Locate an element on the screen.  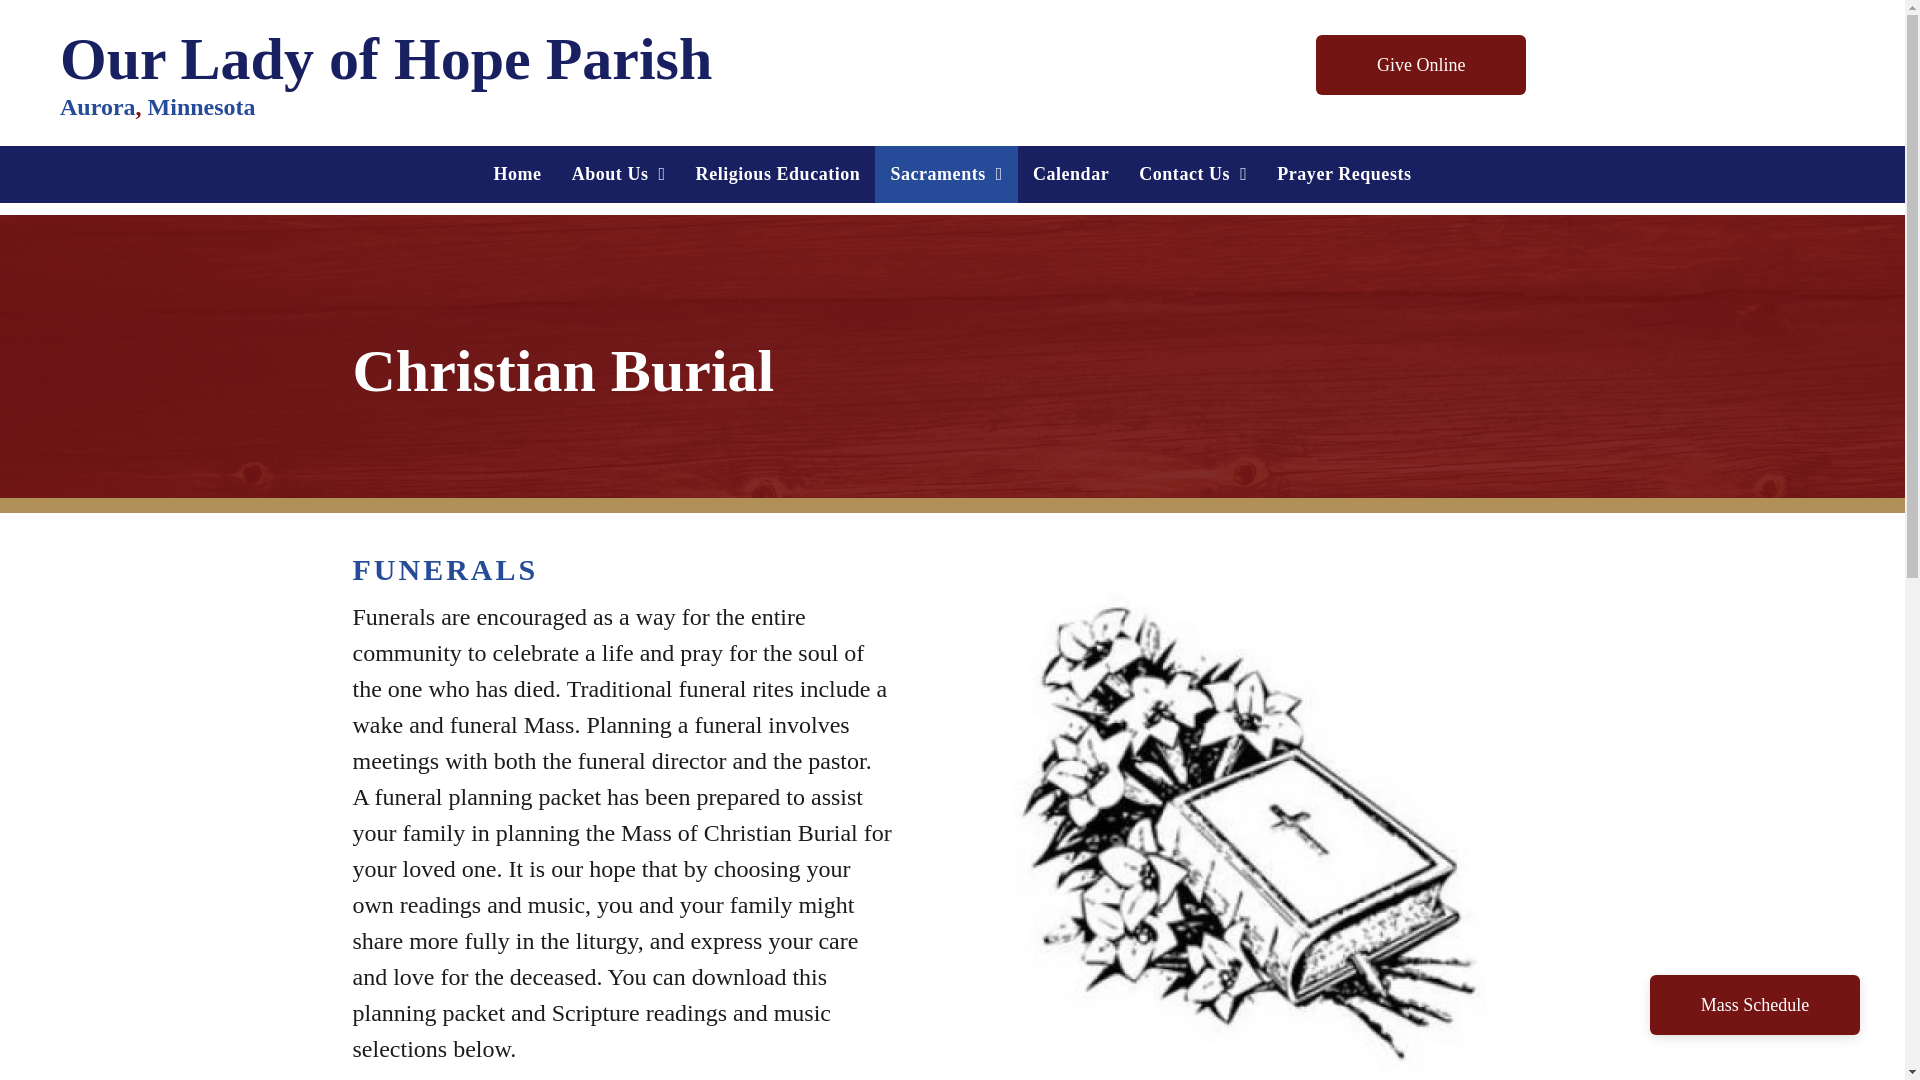
Mass Schedule is located at coordinates (1754, 1004).